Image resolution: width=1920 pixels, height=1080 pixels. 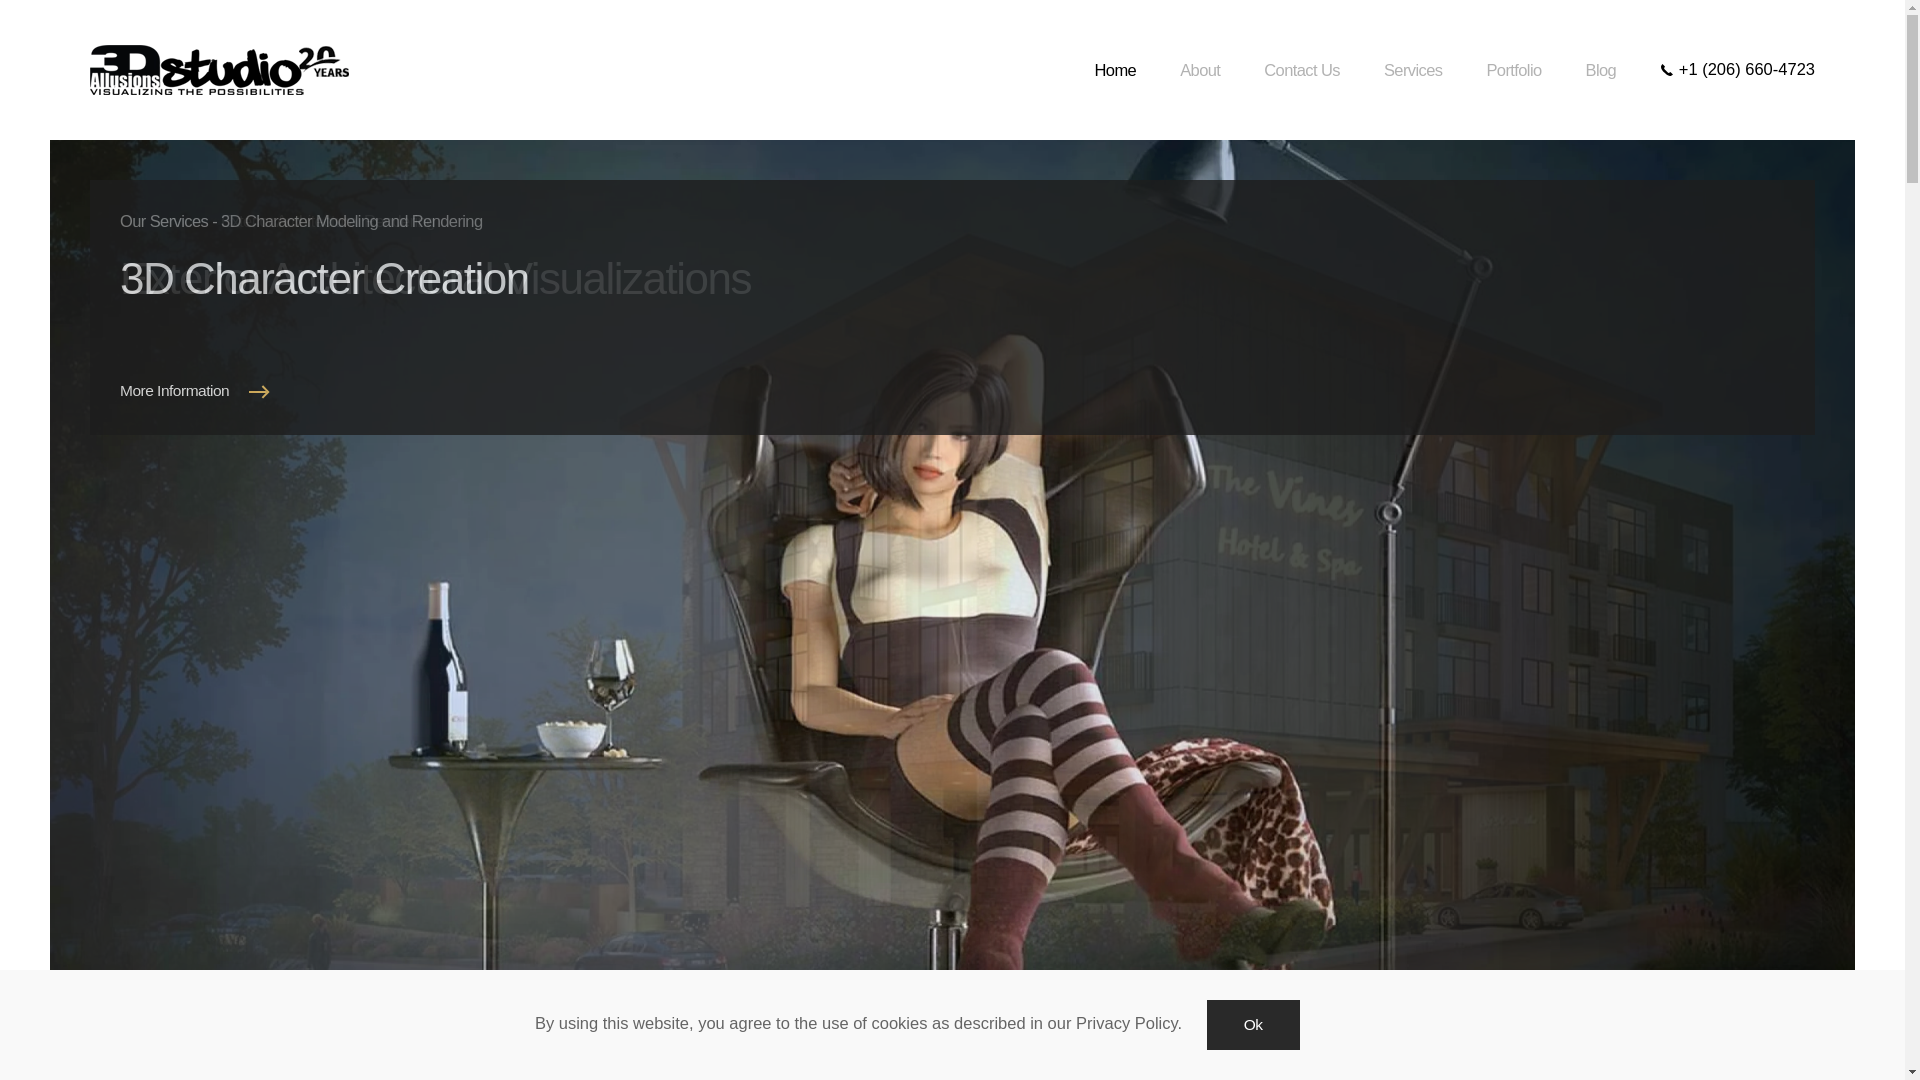 I want to click on Interior Design Photorealistic Rendering, so click(x=968, y=1048).